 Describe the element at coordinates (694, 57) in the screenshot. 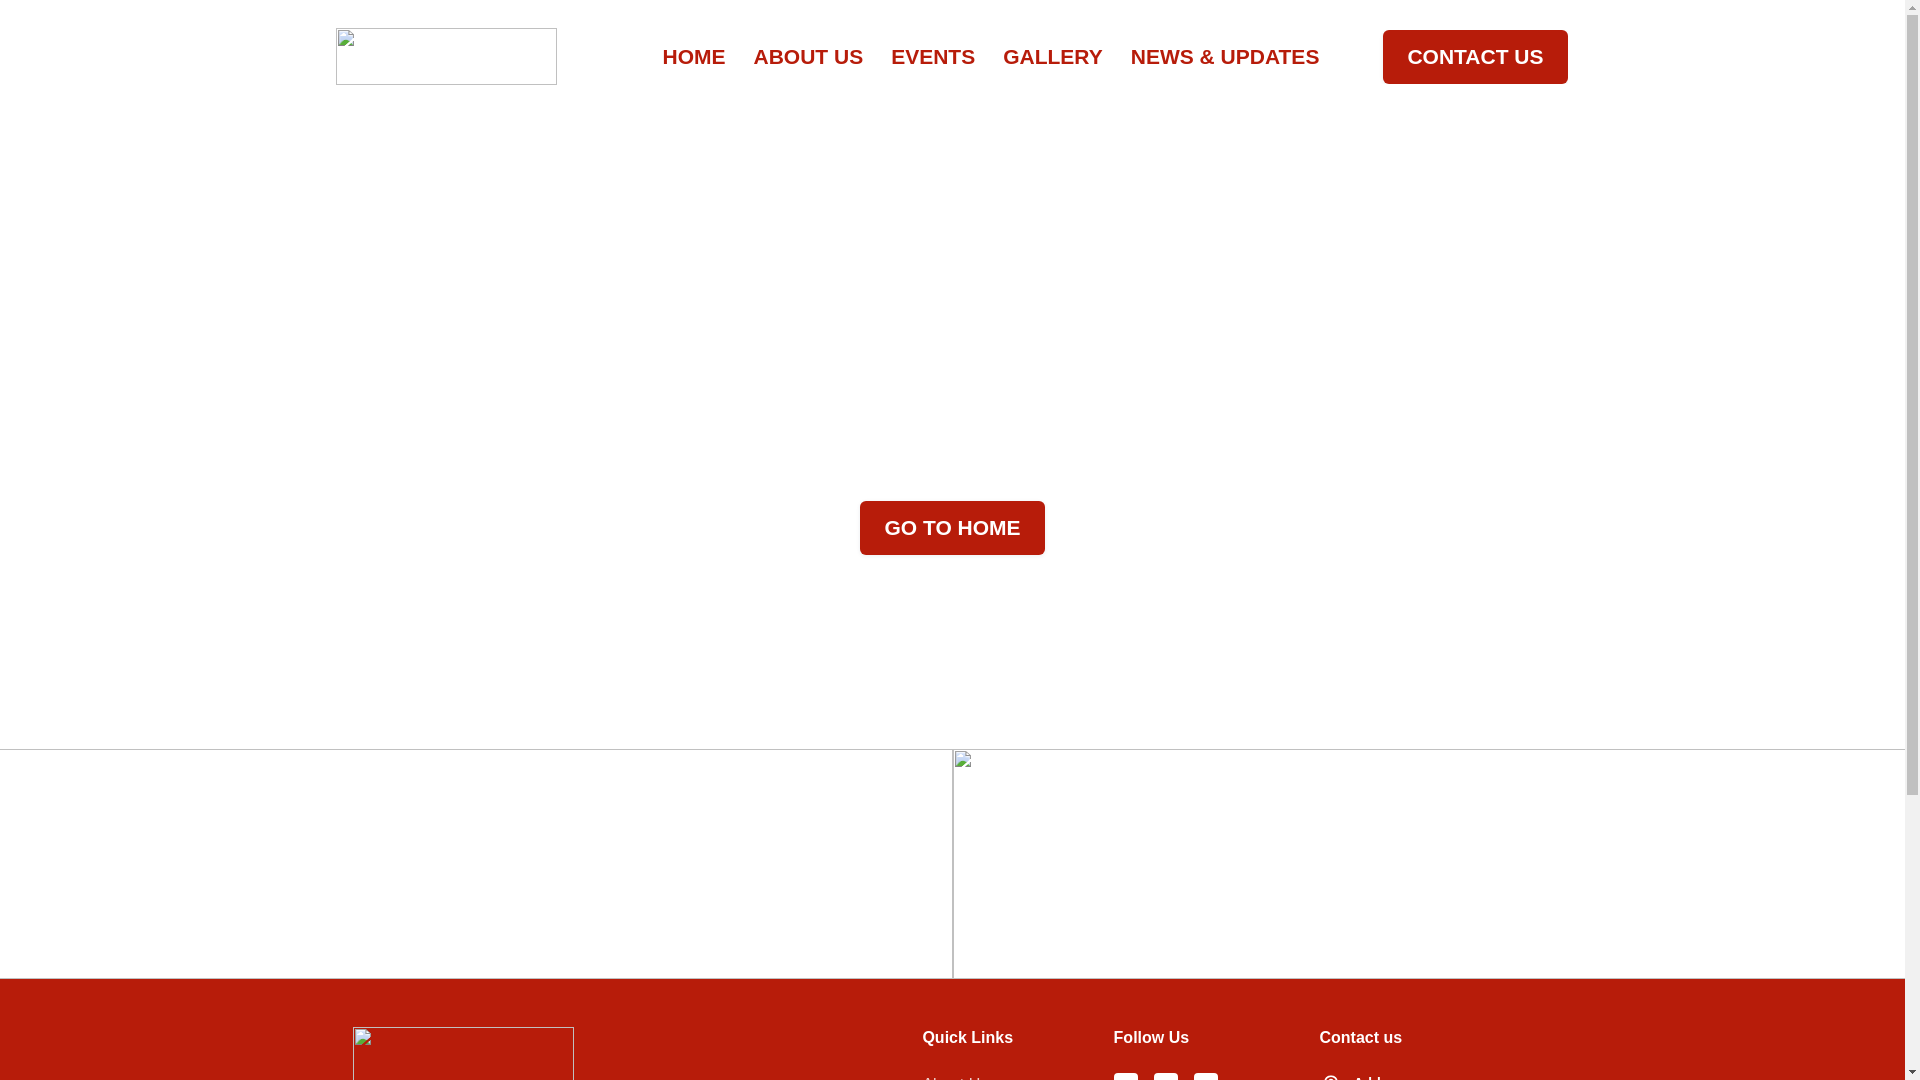

I see `HOME` at that location.